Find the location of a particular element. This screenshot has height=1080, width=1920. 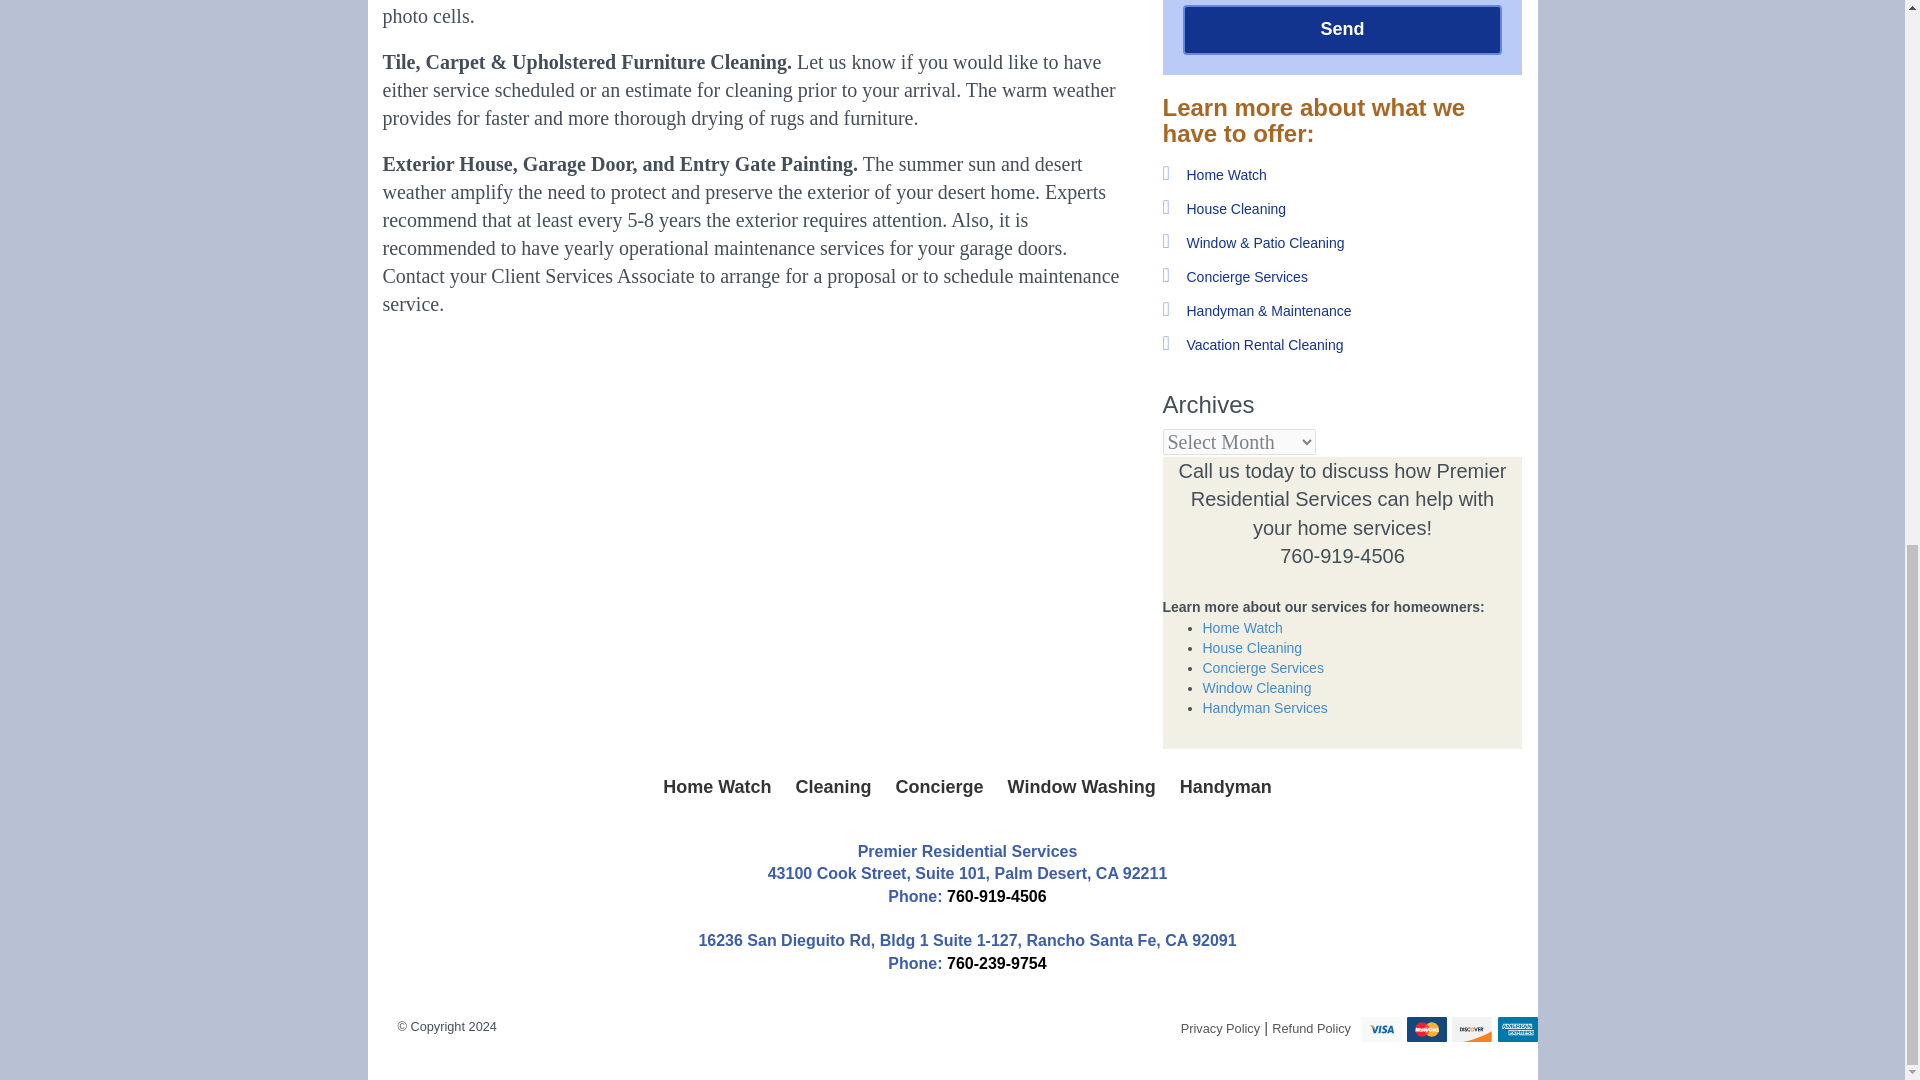

Vacation Rental Cleaning is located at coordinates (1264, 344).